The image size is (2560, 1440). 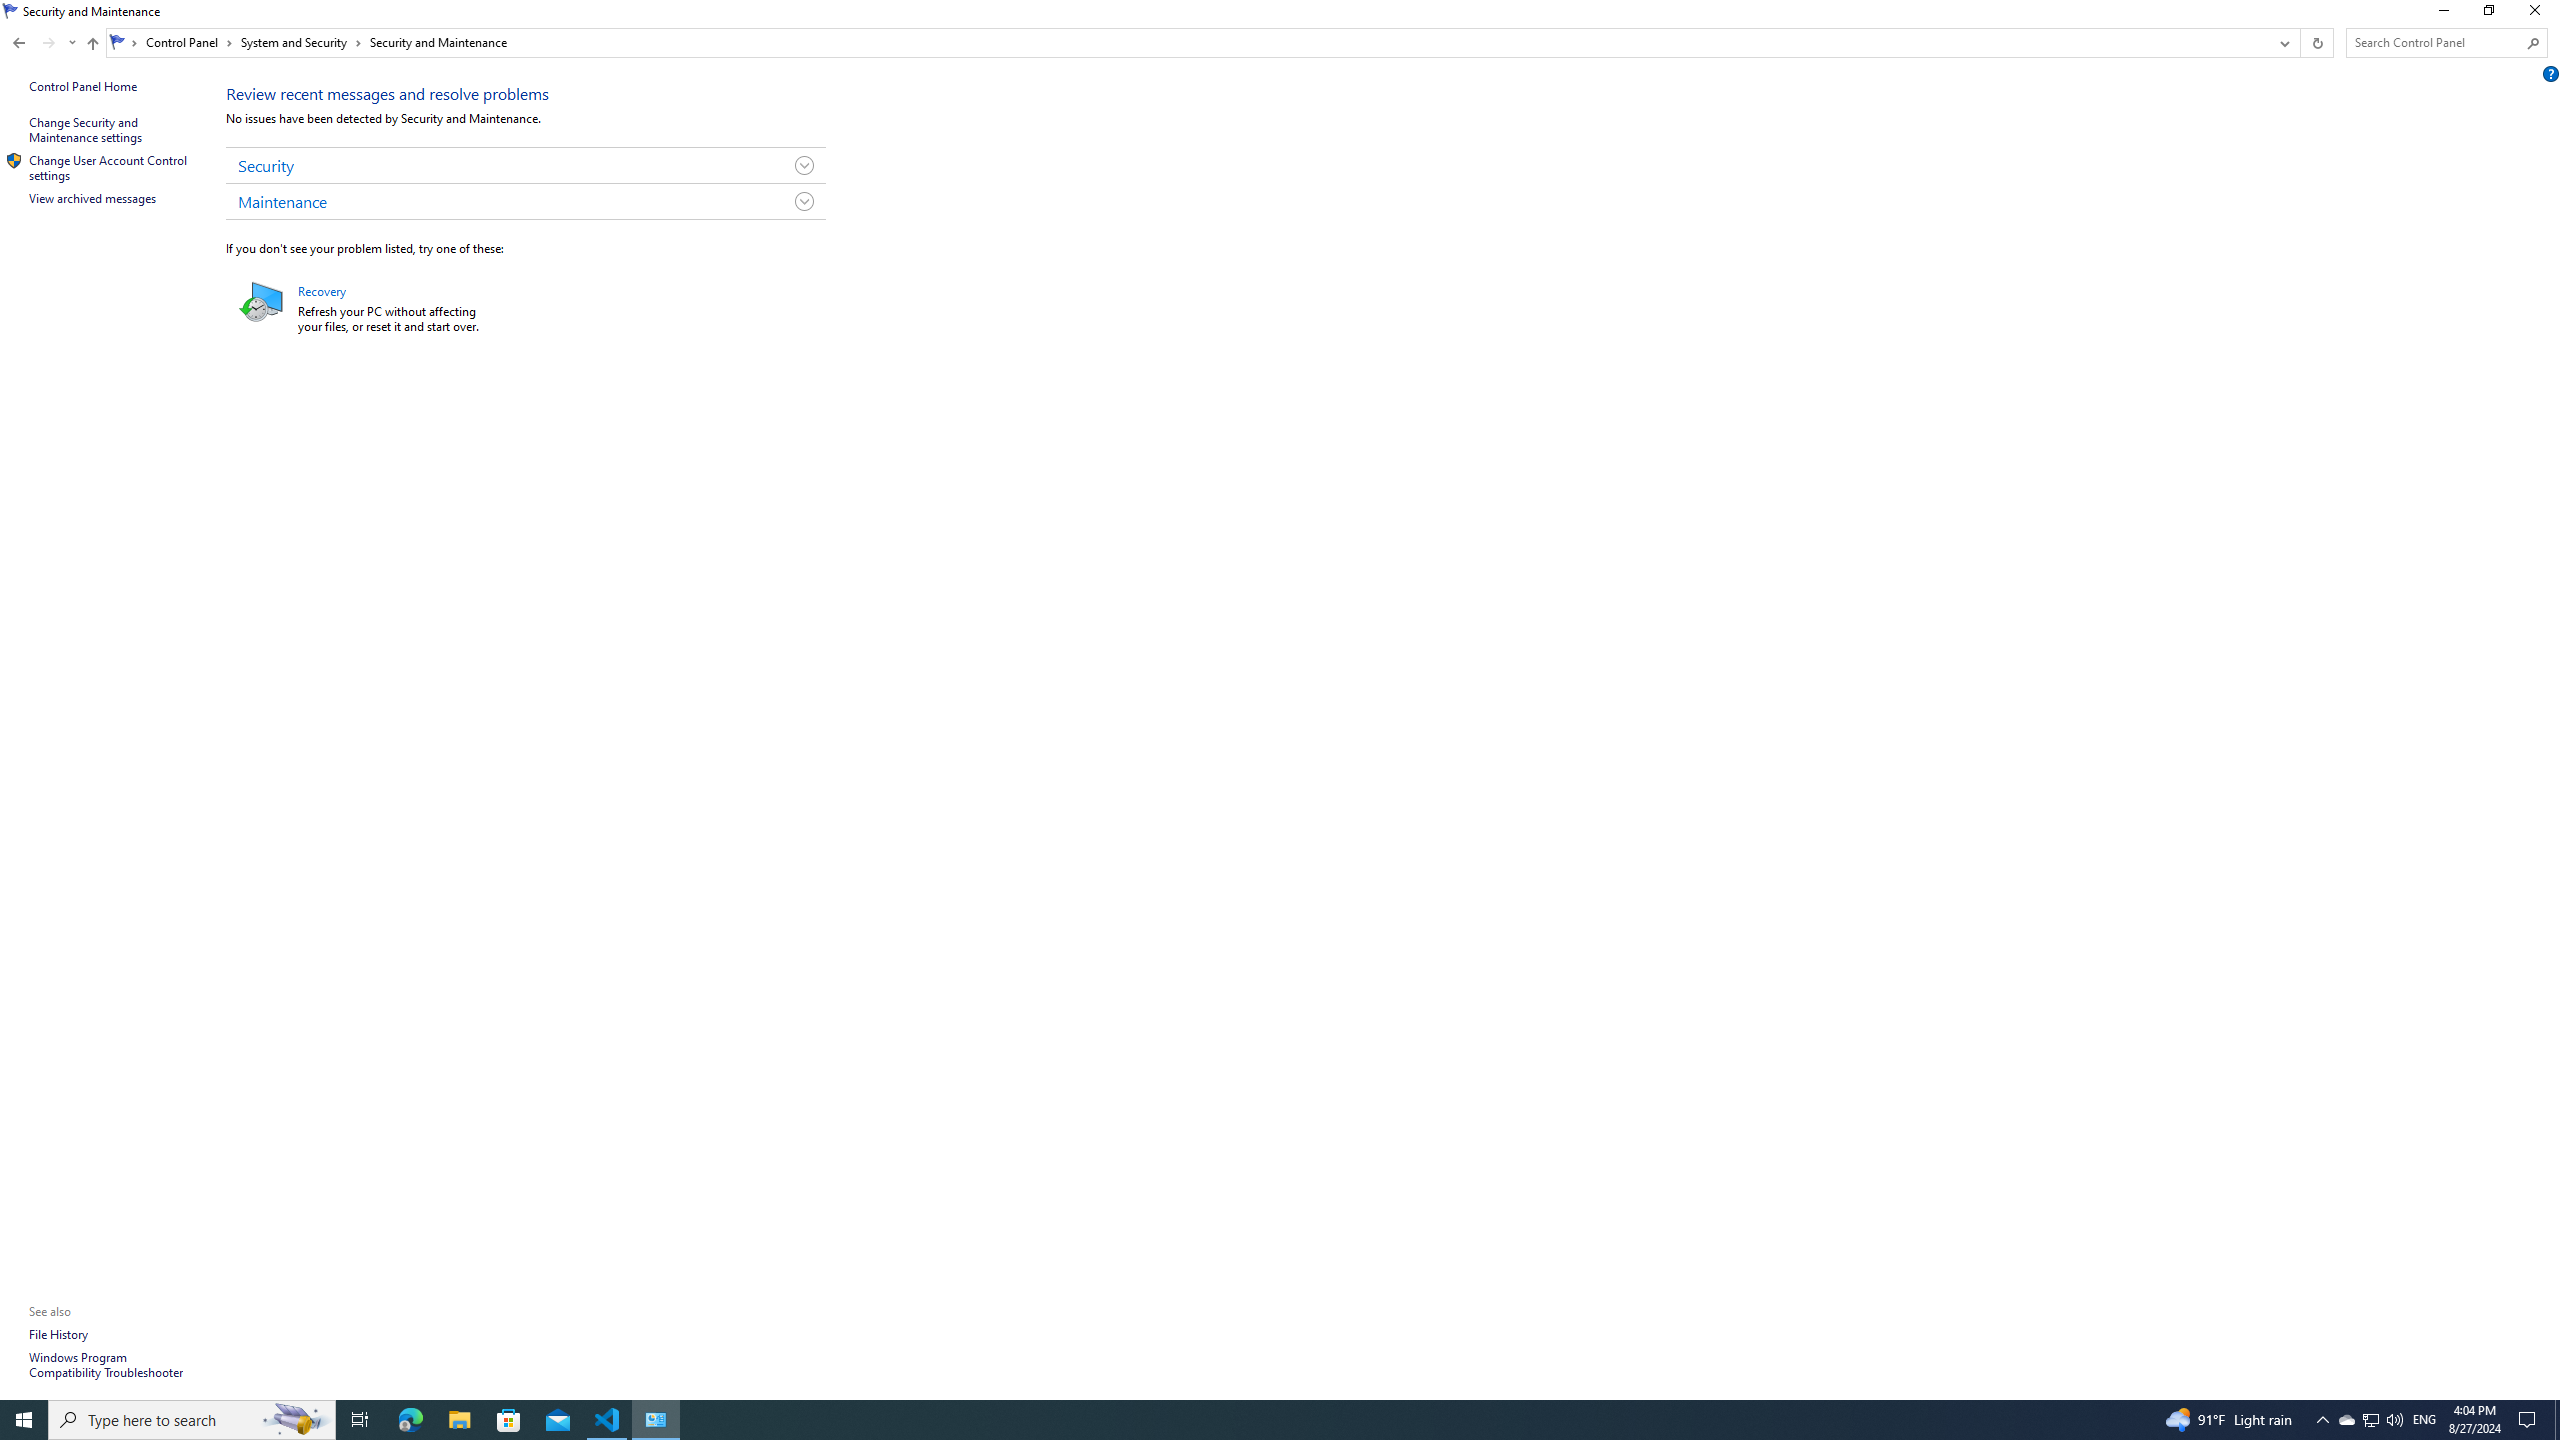 What do you see at coordinates (48, 42) in the screenshot?
I see `Forward (Alt + Right Arrow)` at bounding box center [48, 42].